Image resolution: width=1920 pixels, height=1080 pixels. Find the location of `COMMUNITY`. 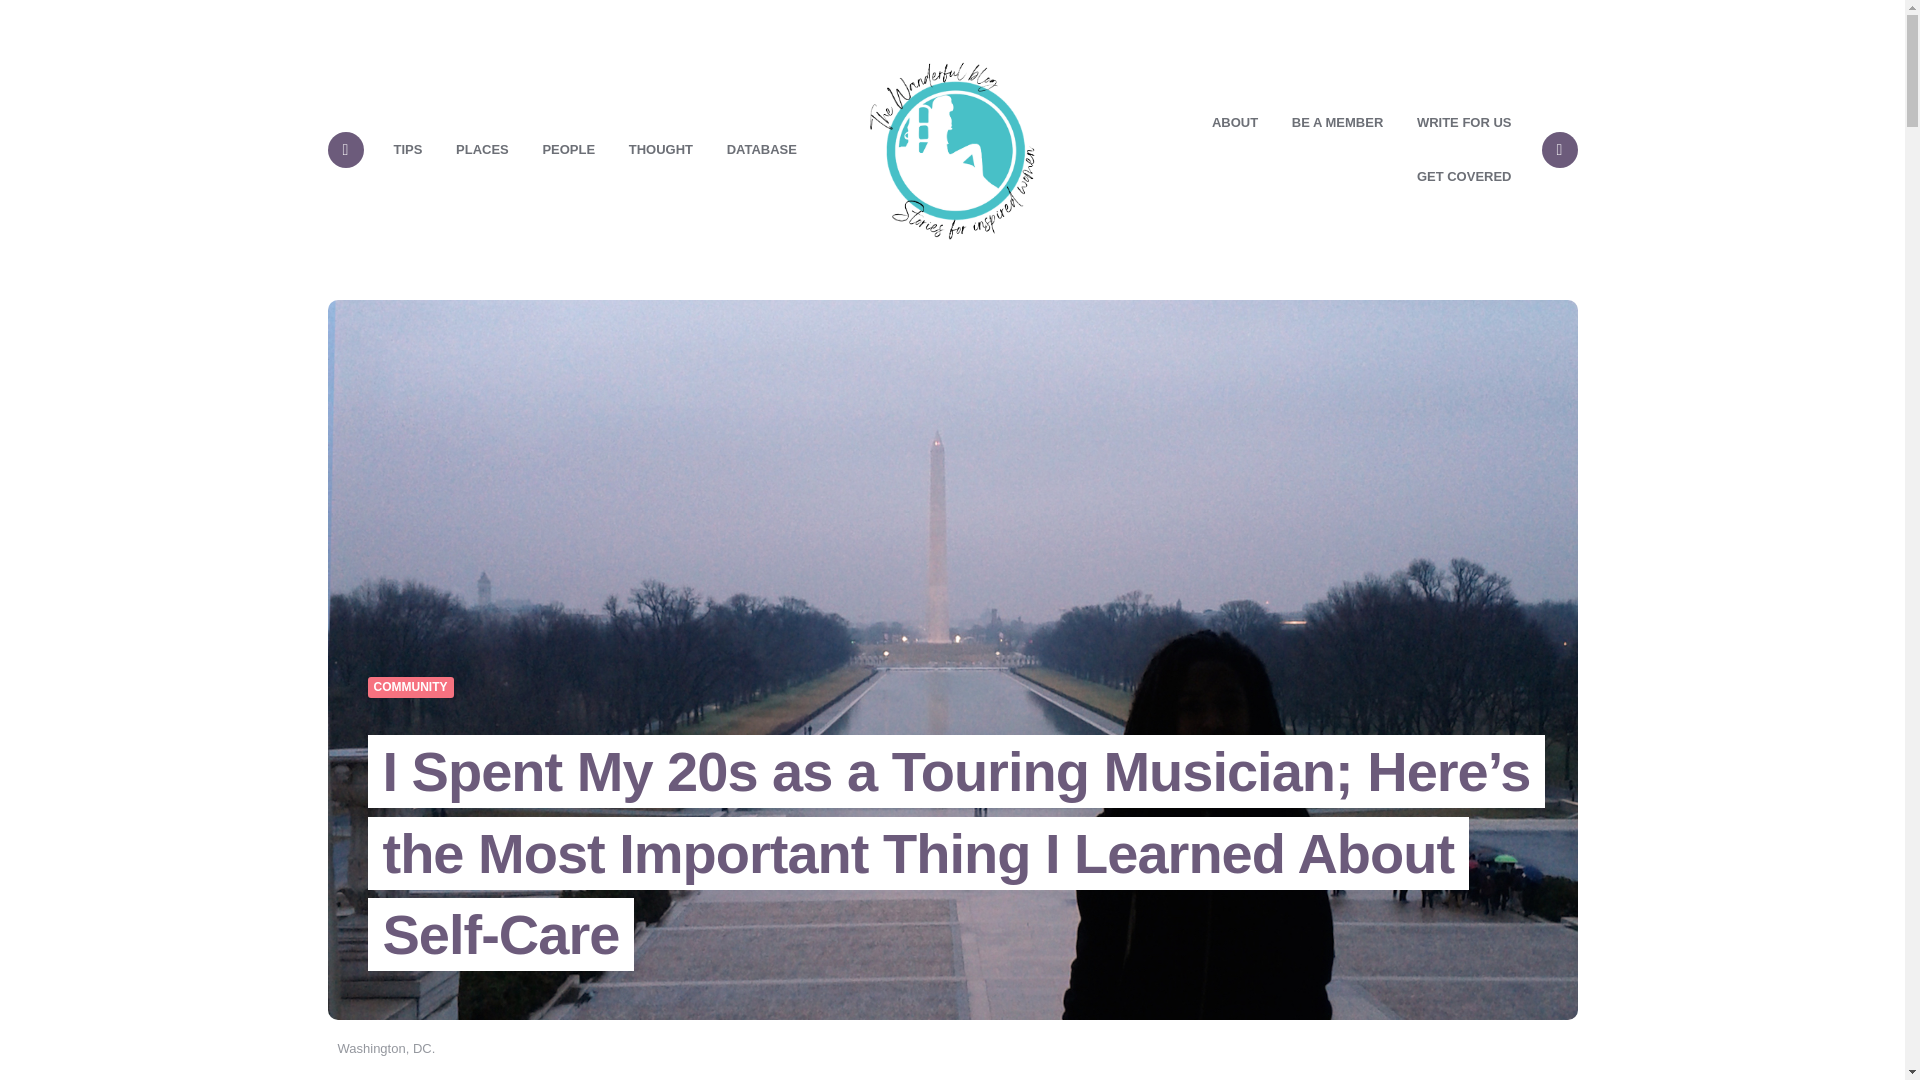

COMMUNITY is located at coordinates (410, 688).